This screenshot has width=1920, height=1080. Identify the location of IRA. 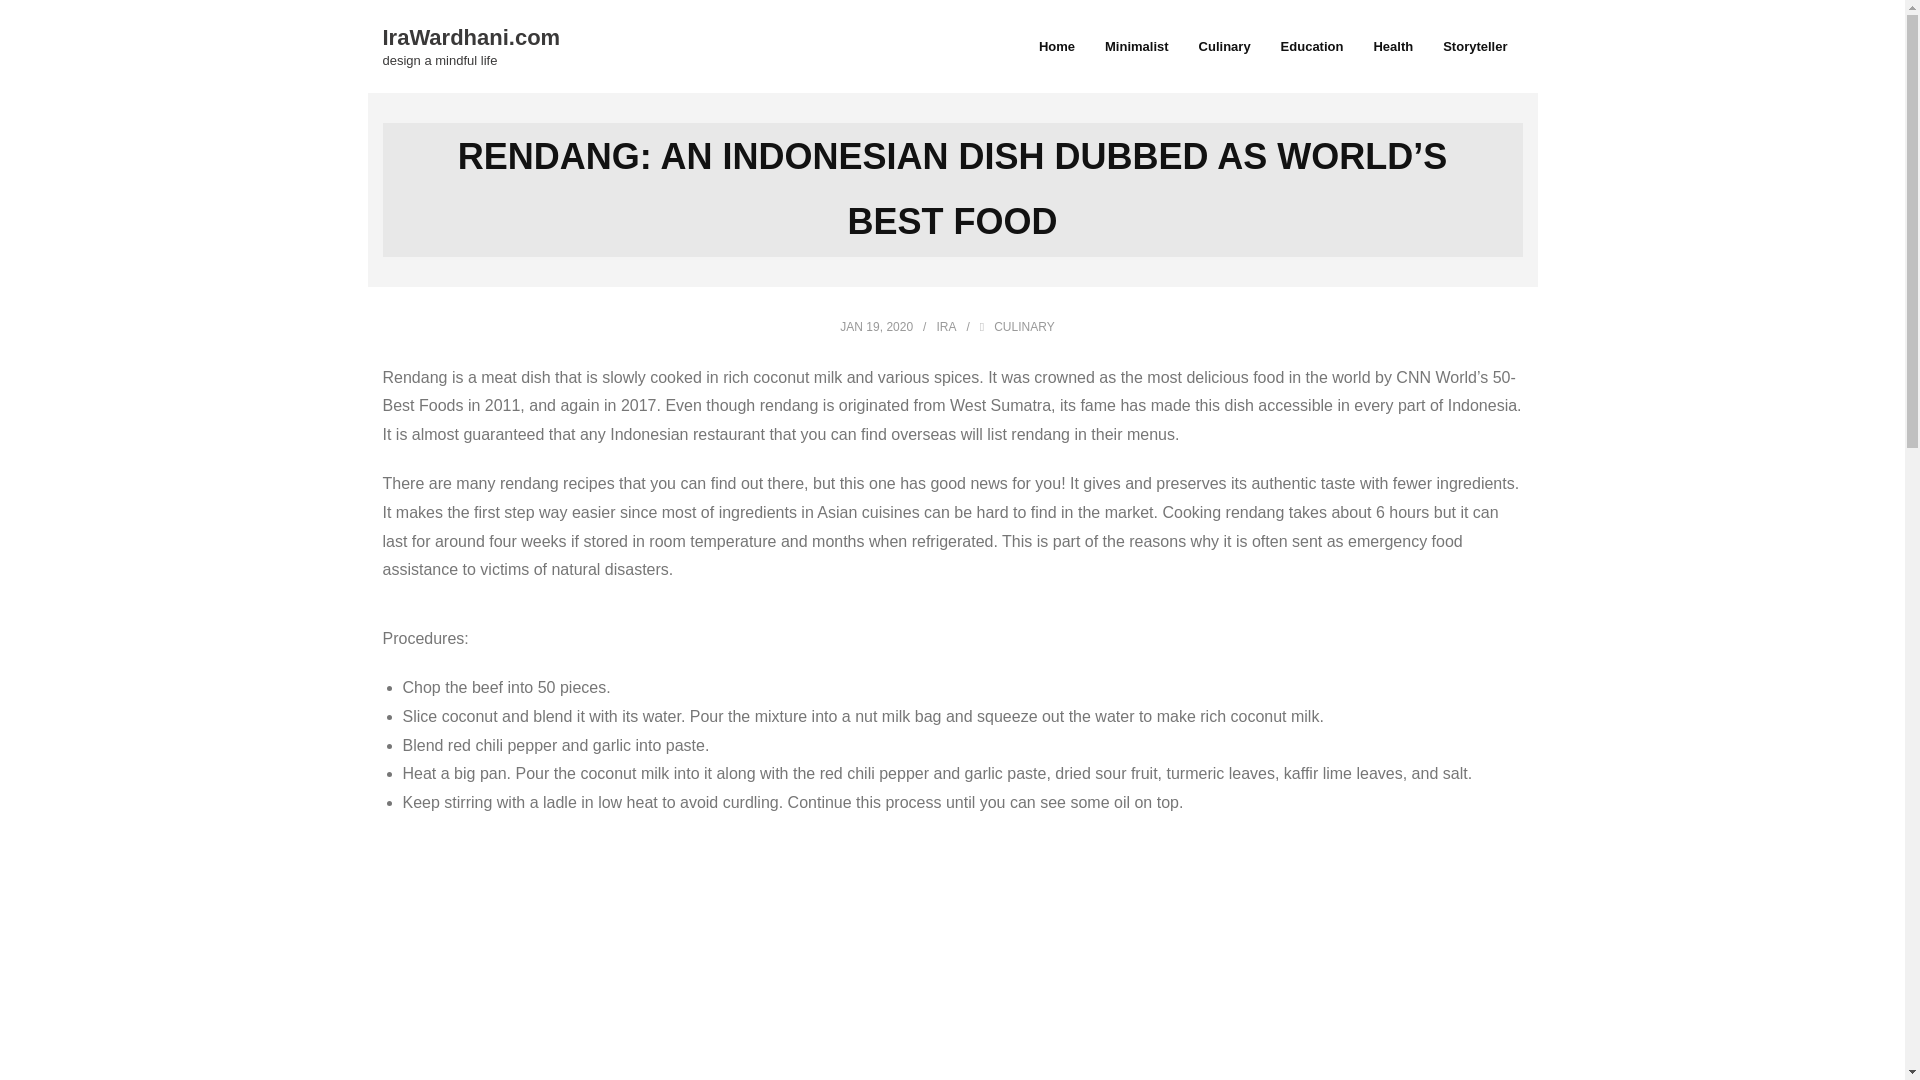
(946, 326).